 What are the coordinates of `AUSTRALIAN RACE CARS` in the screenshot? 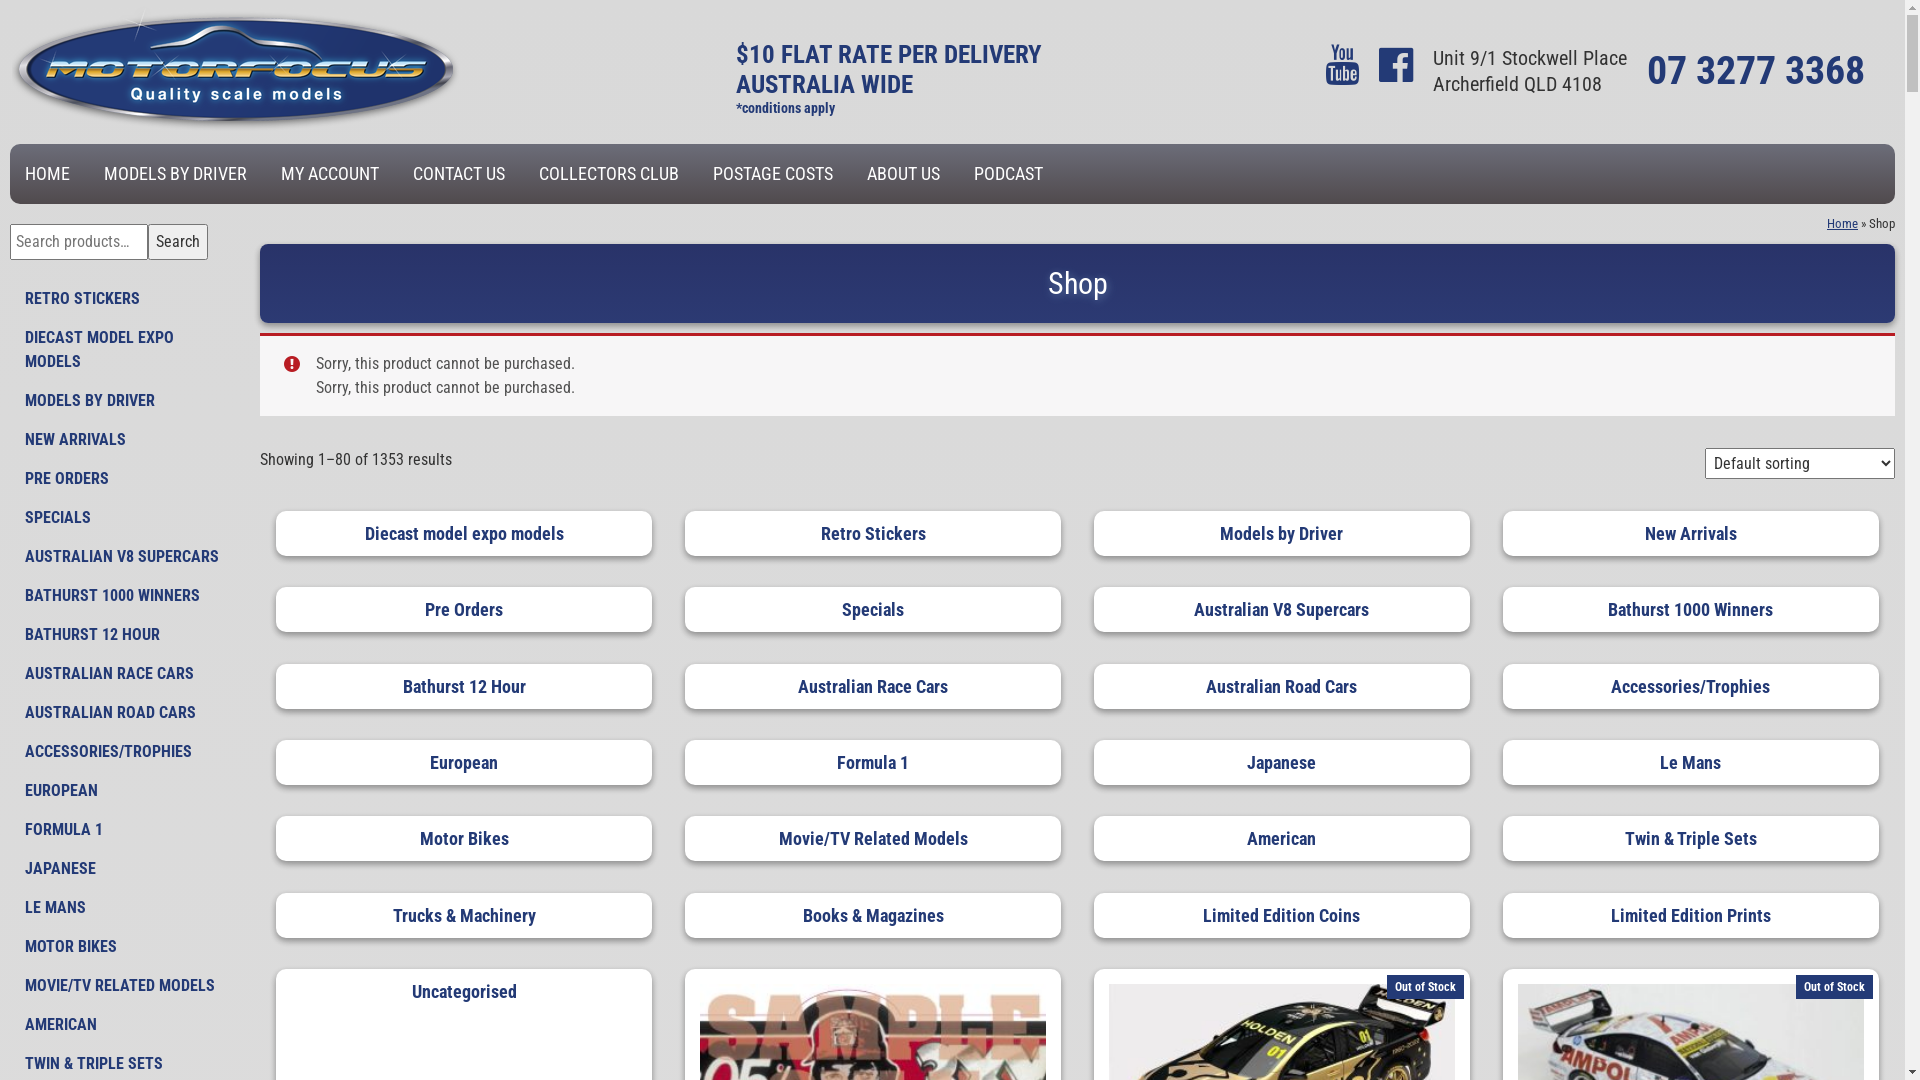 It's located at (125, 674).